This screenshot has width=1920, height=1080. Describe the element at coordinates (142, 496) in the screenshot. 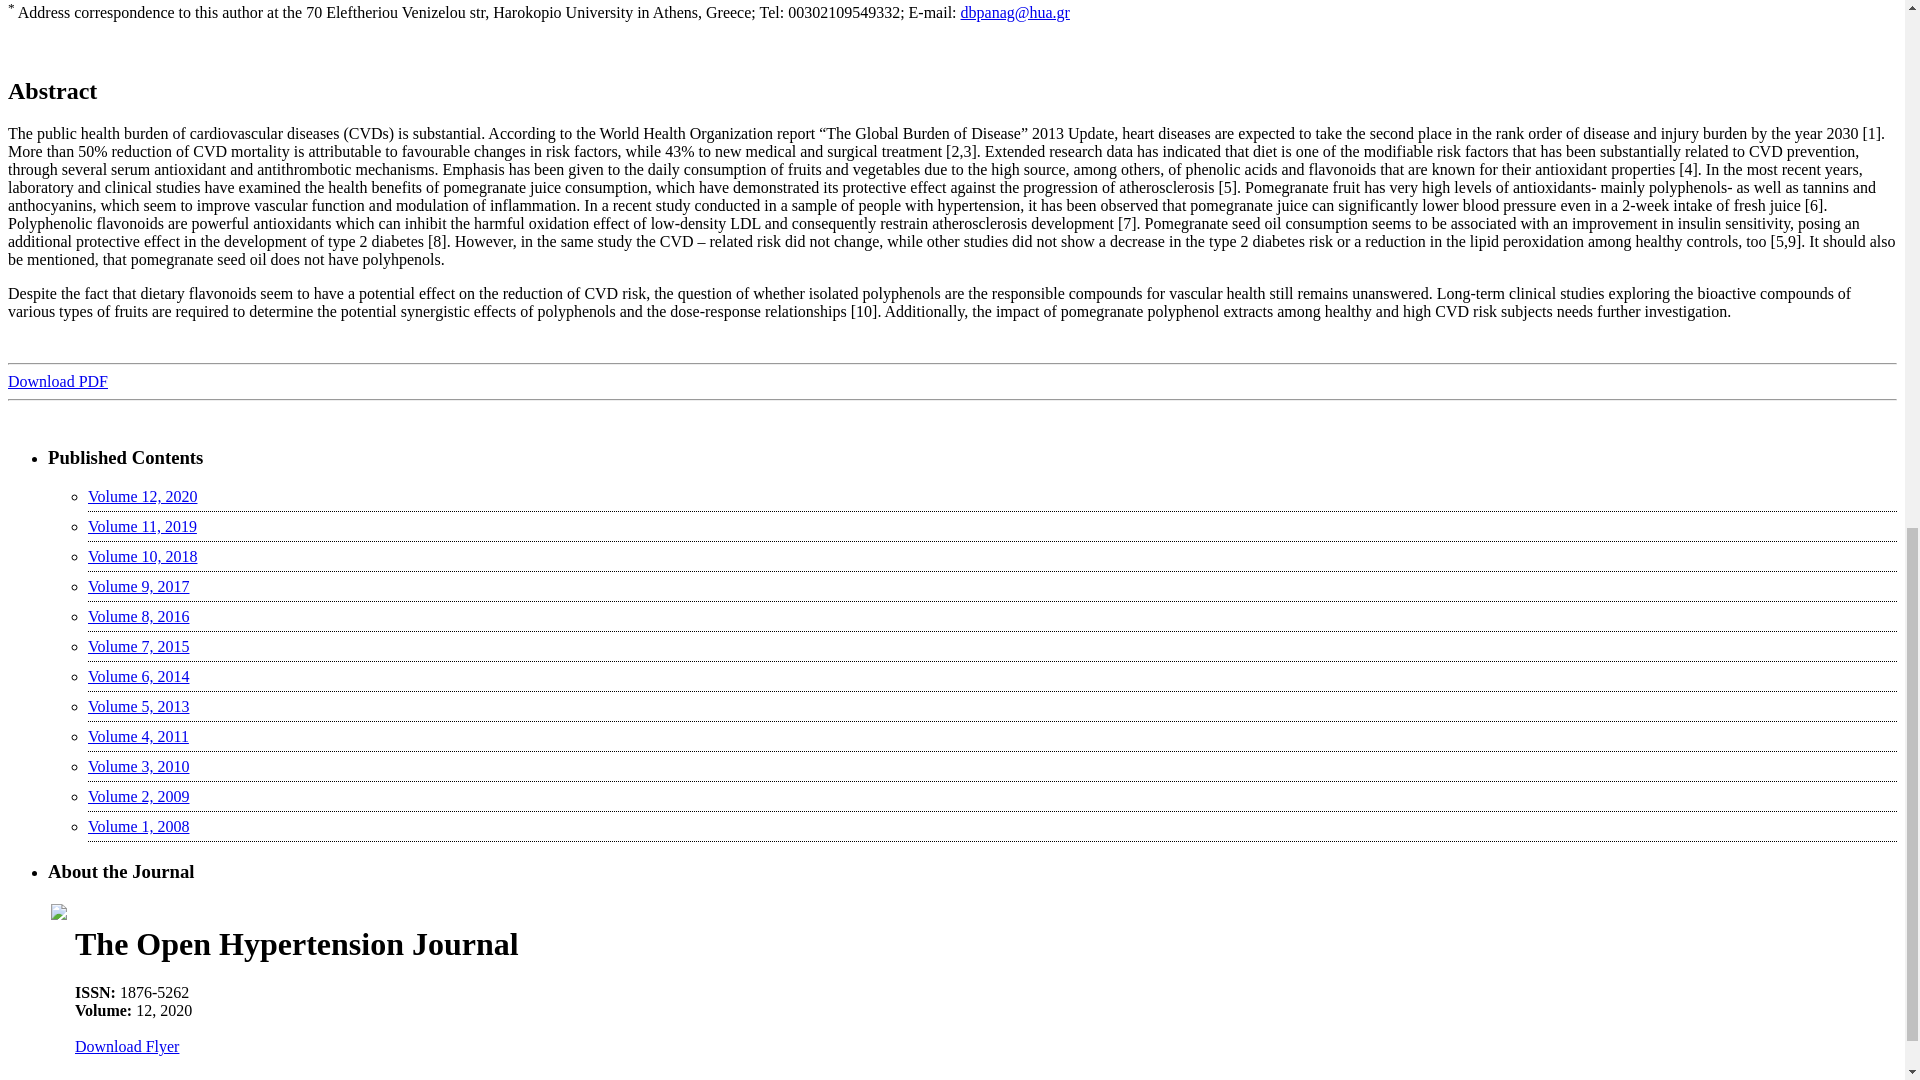

I see `Volume 12, 2020` at that location.